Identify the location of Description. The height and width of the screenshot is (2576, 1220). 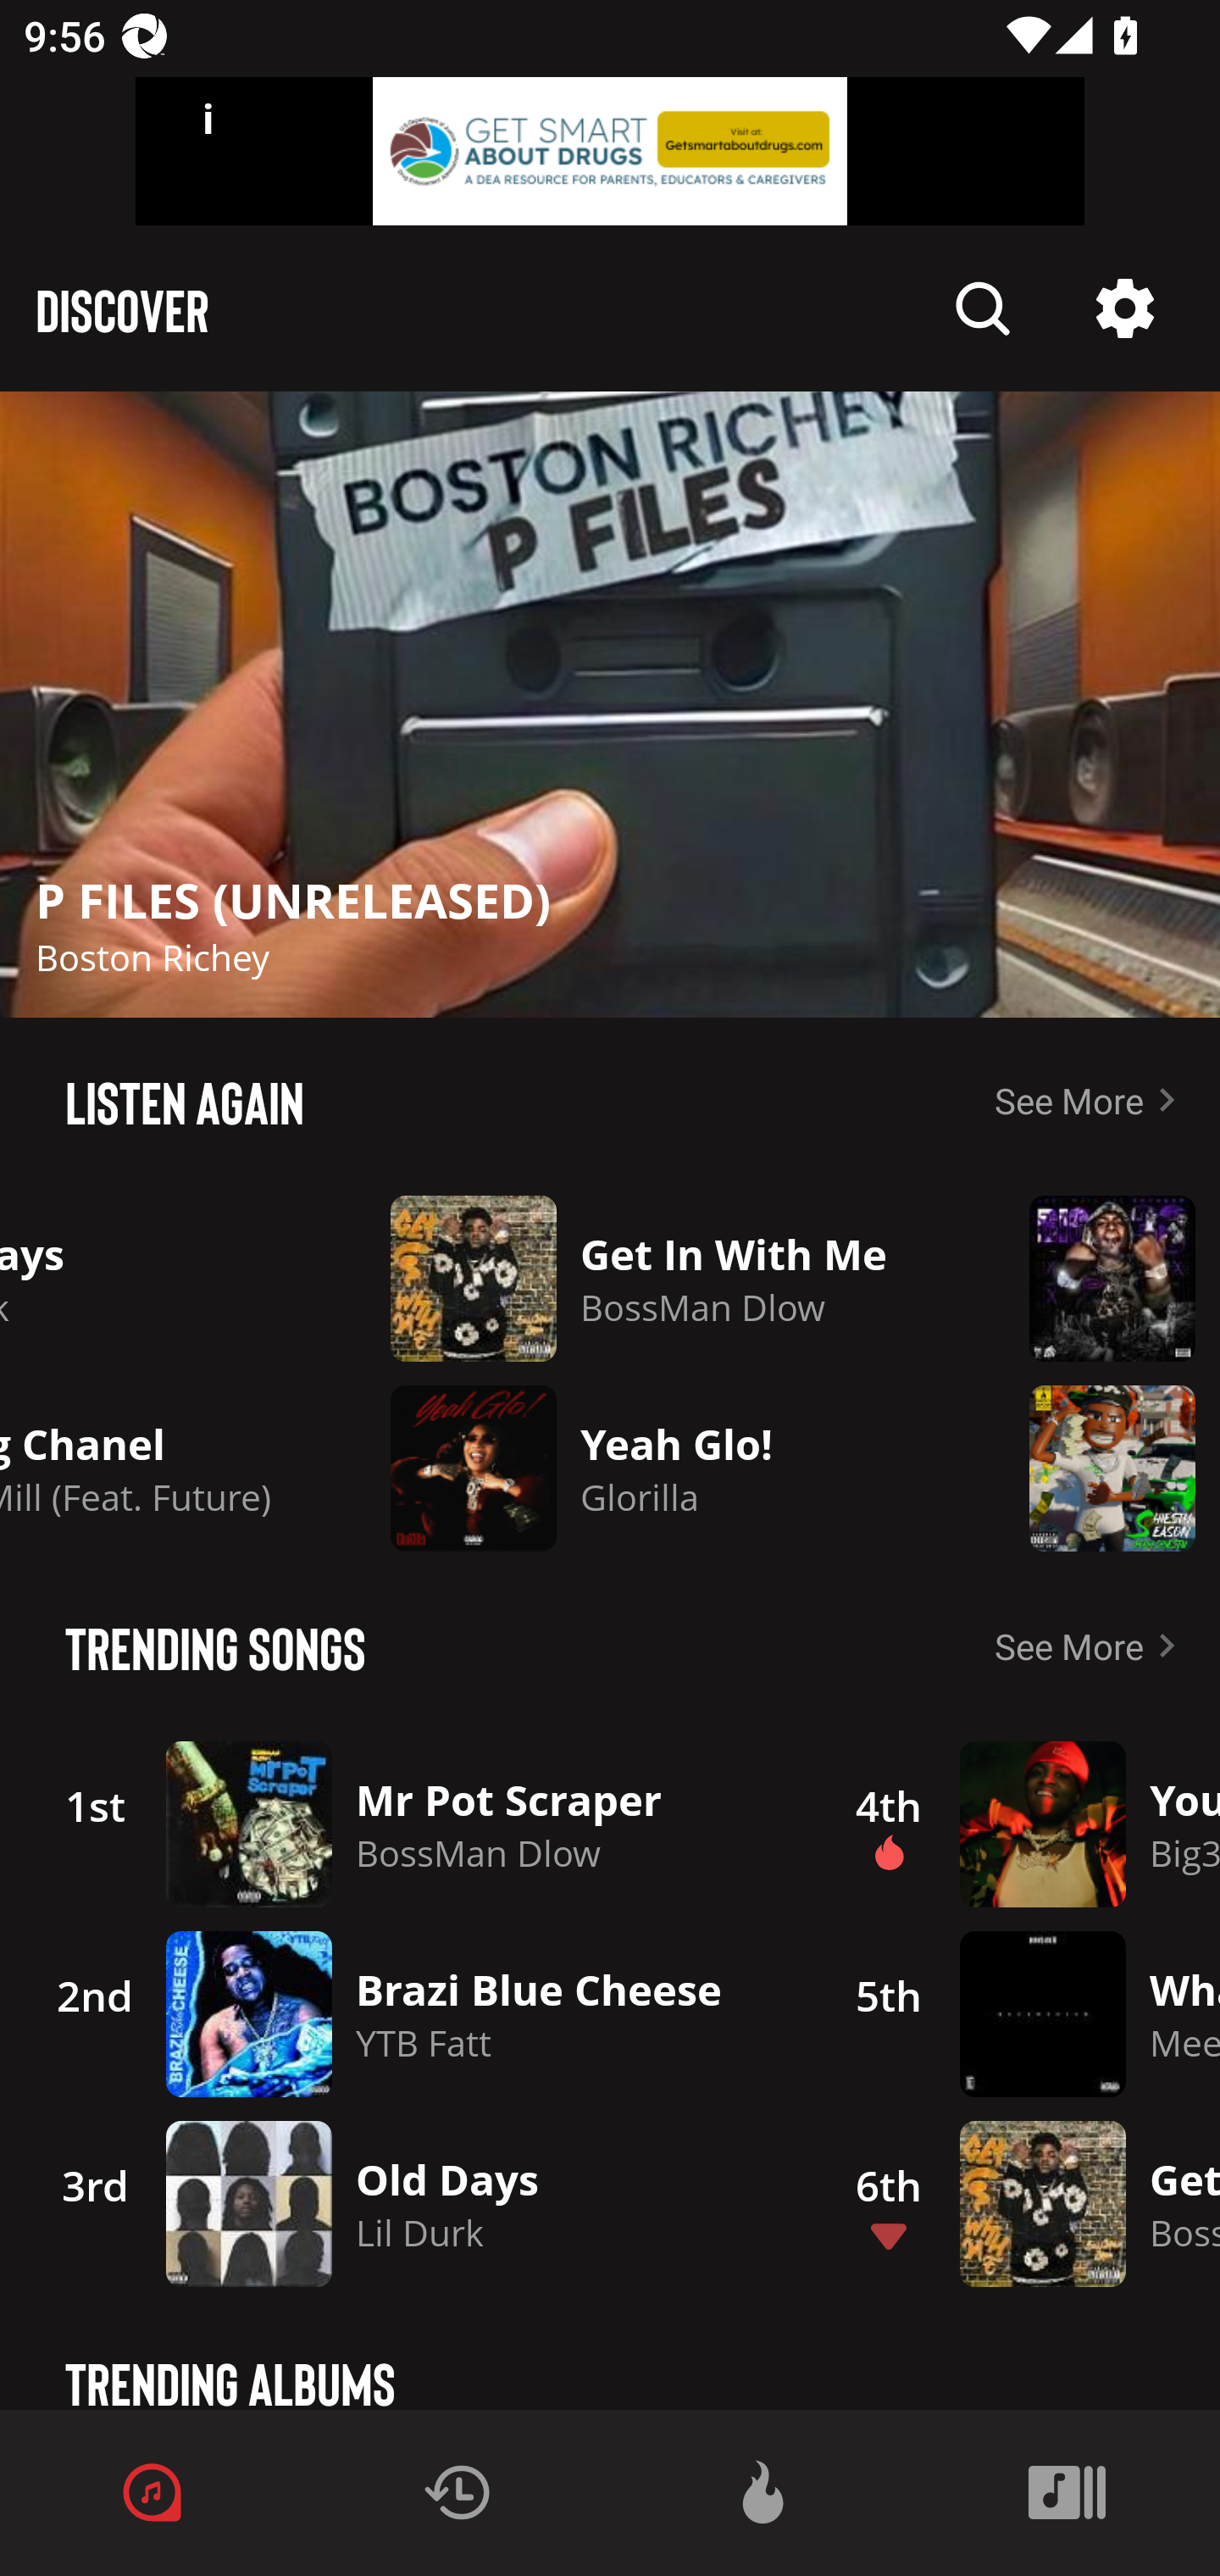
(983, 308).